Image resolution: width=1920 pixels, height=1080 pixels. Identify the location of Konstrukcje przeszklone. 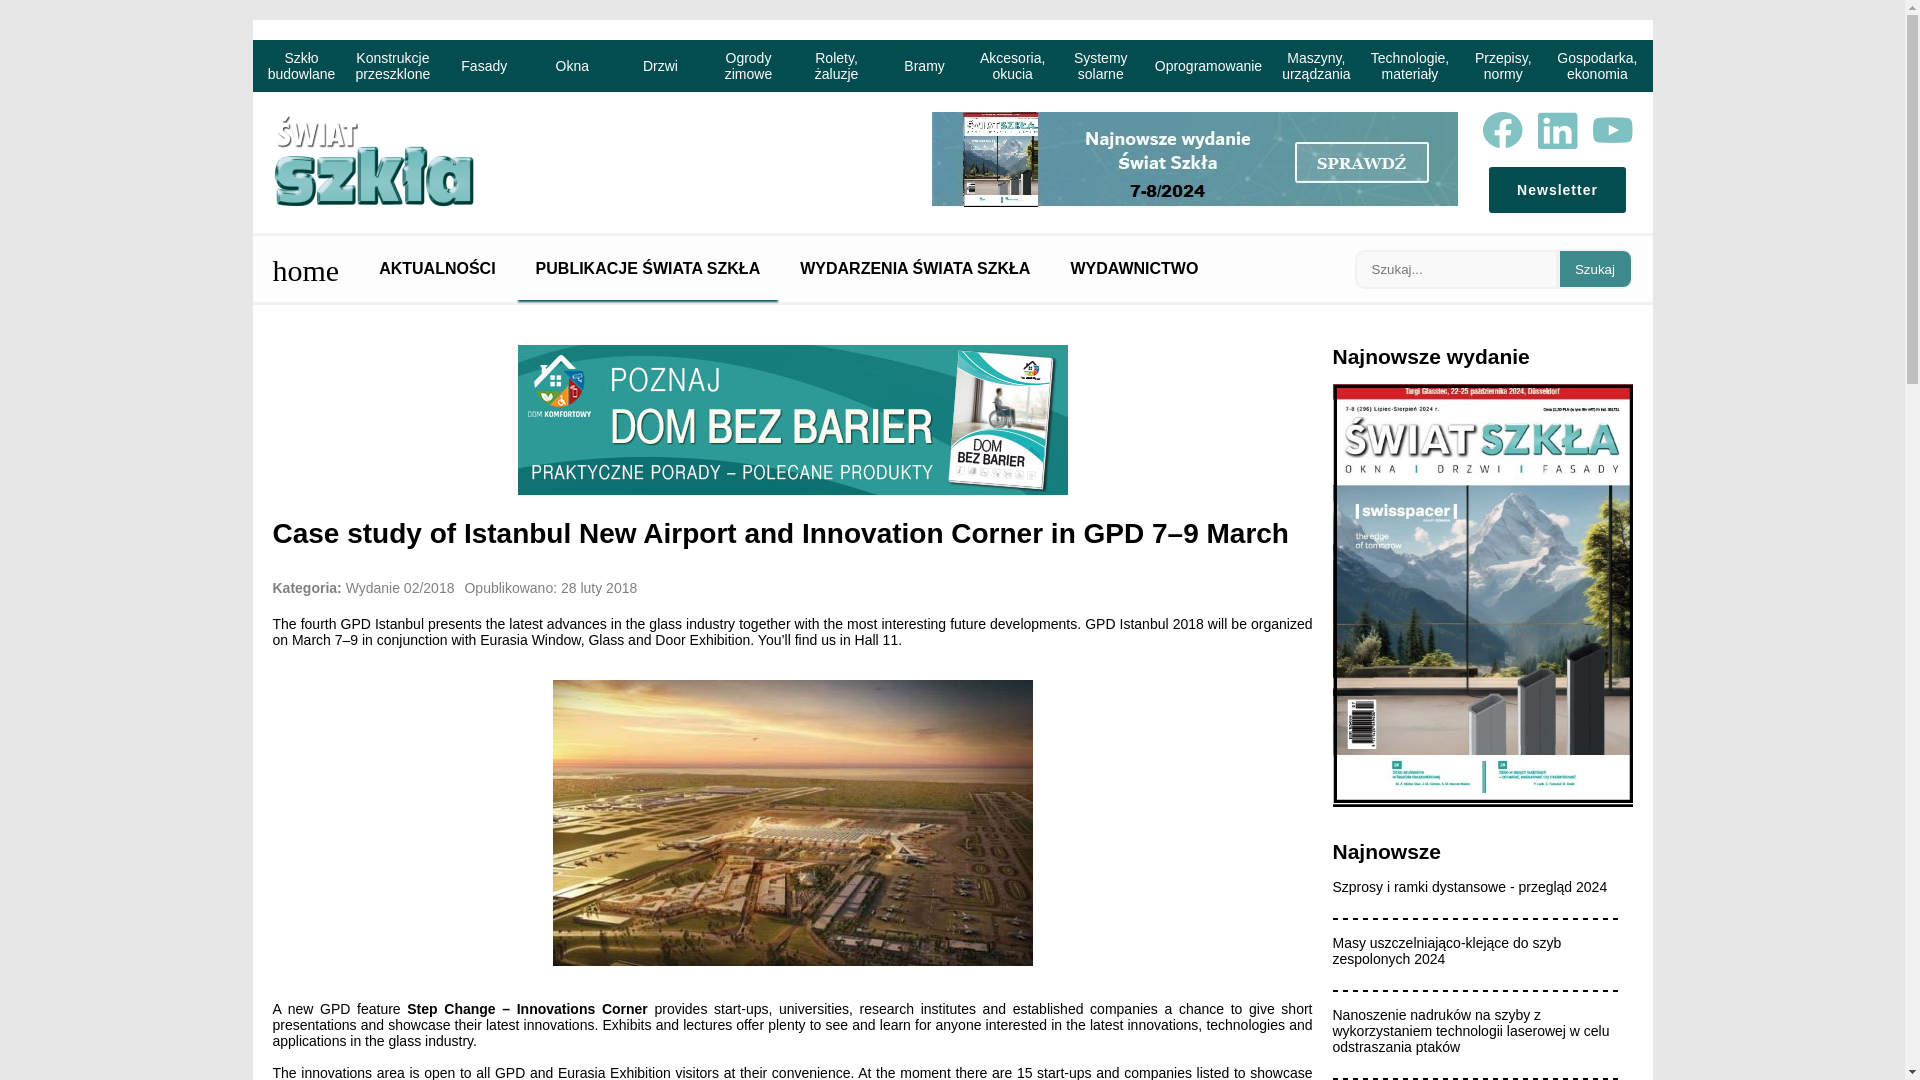
(393, 65).